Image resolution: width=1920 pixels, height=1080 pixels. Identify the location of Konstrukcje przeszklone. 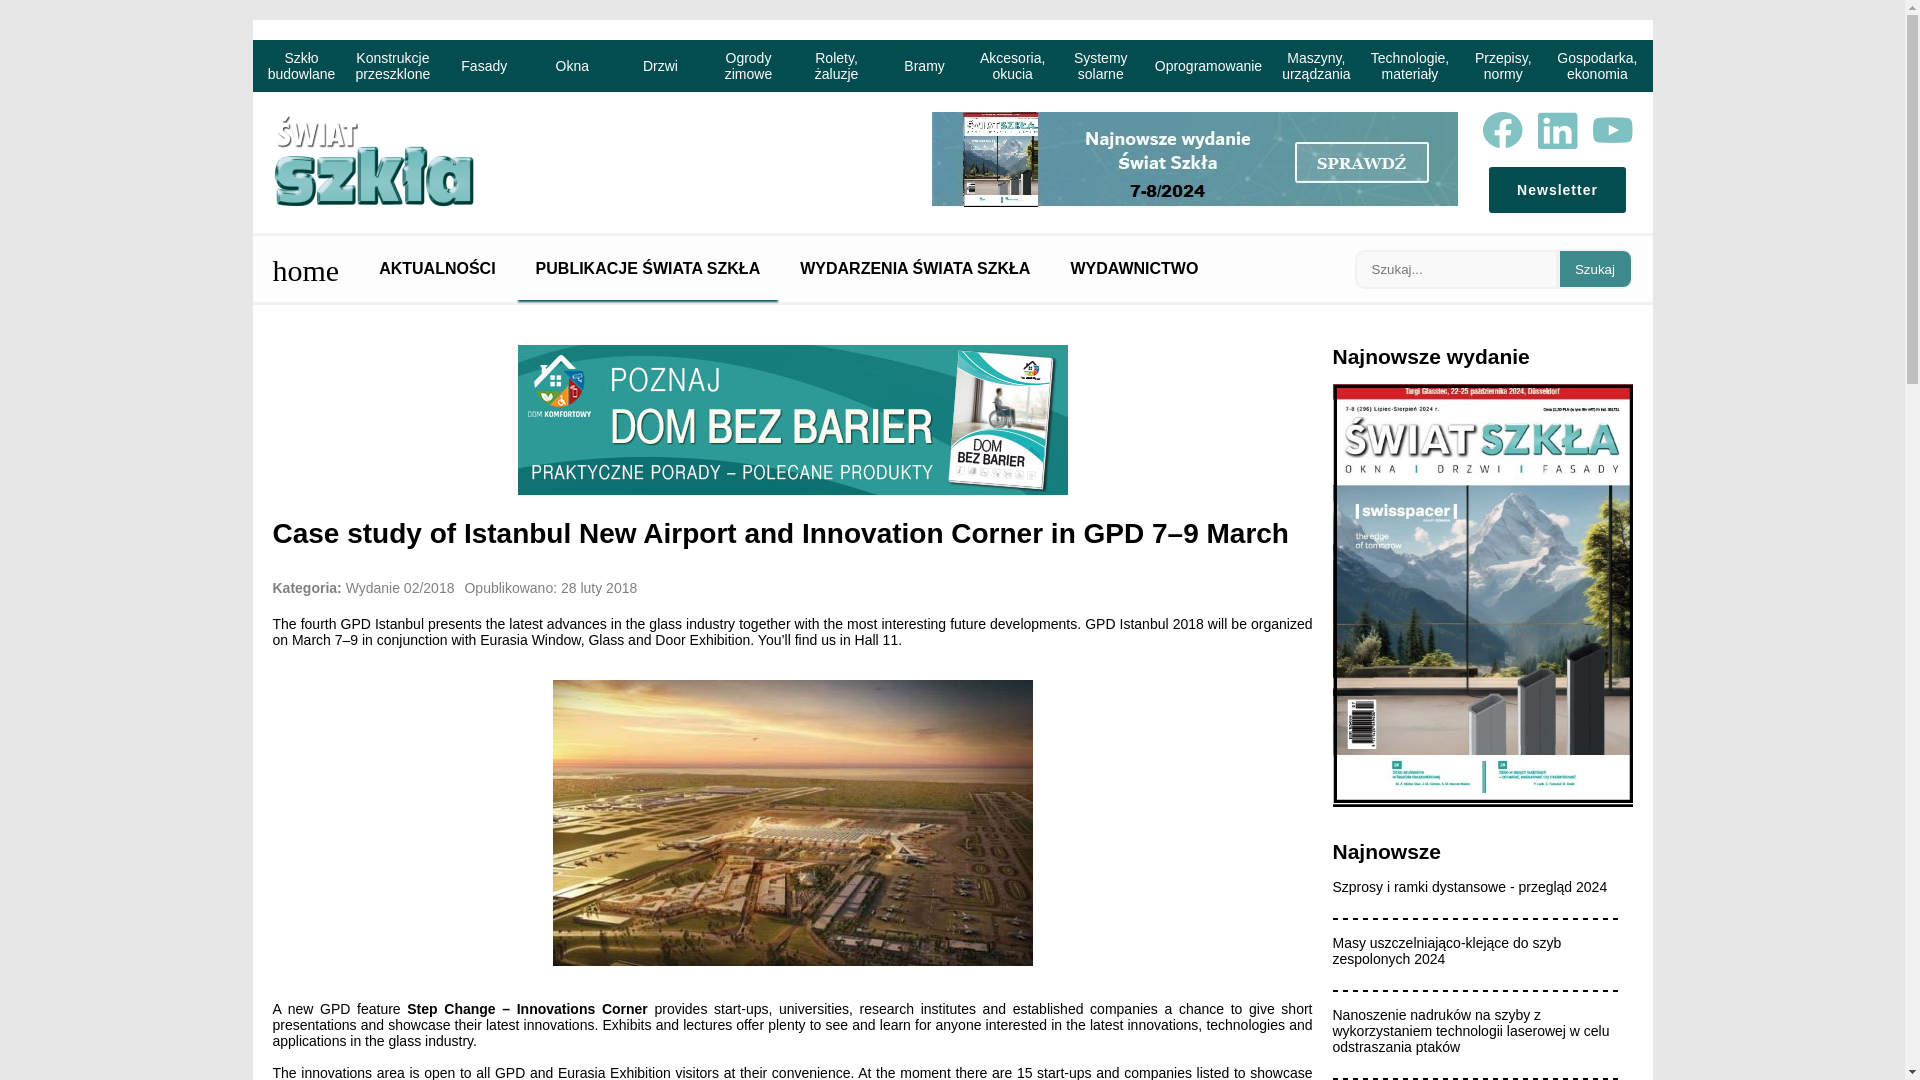
(393, 65).